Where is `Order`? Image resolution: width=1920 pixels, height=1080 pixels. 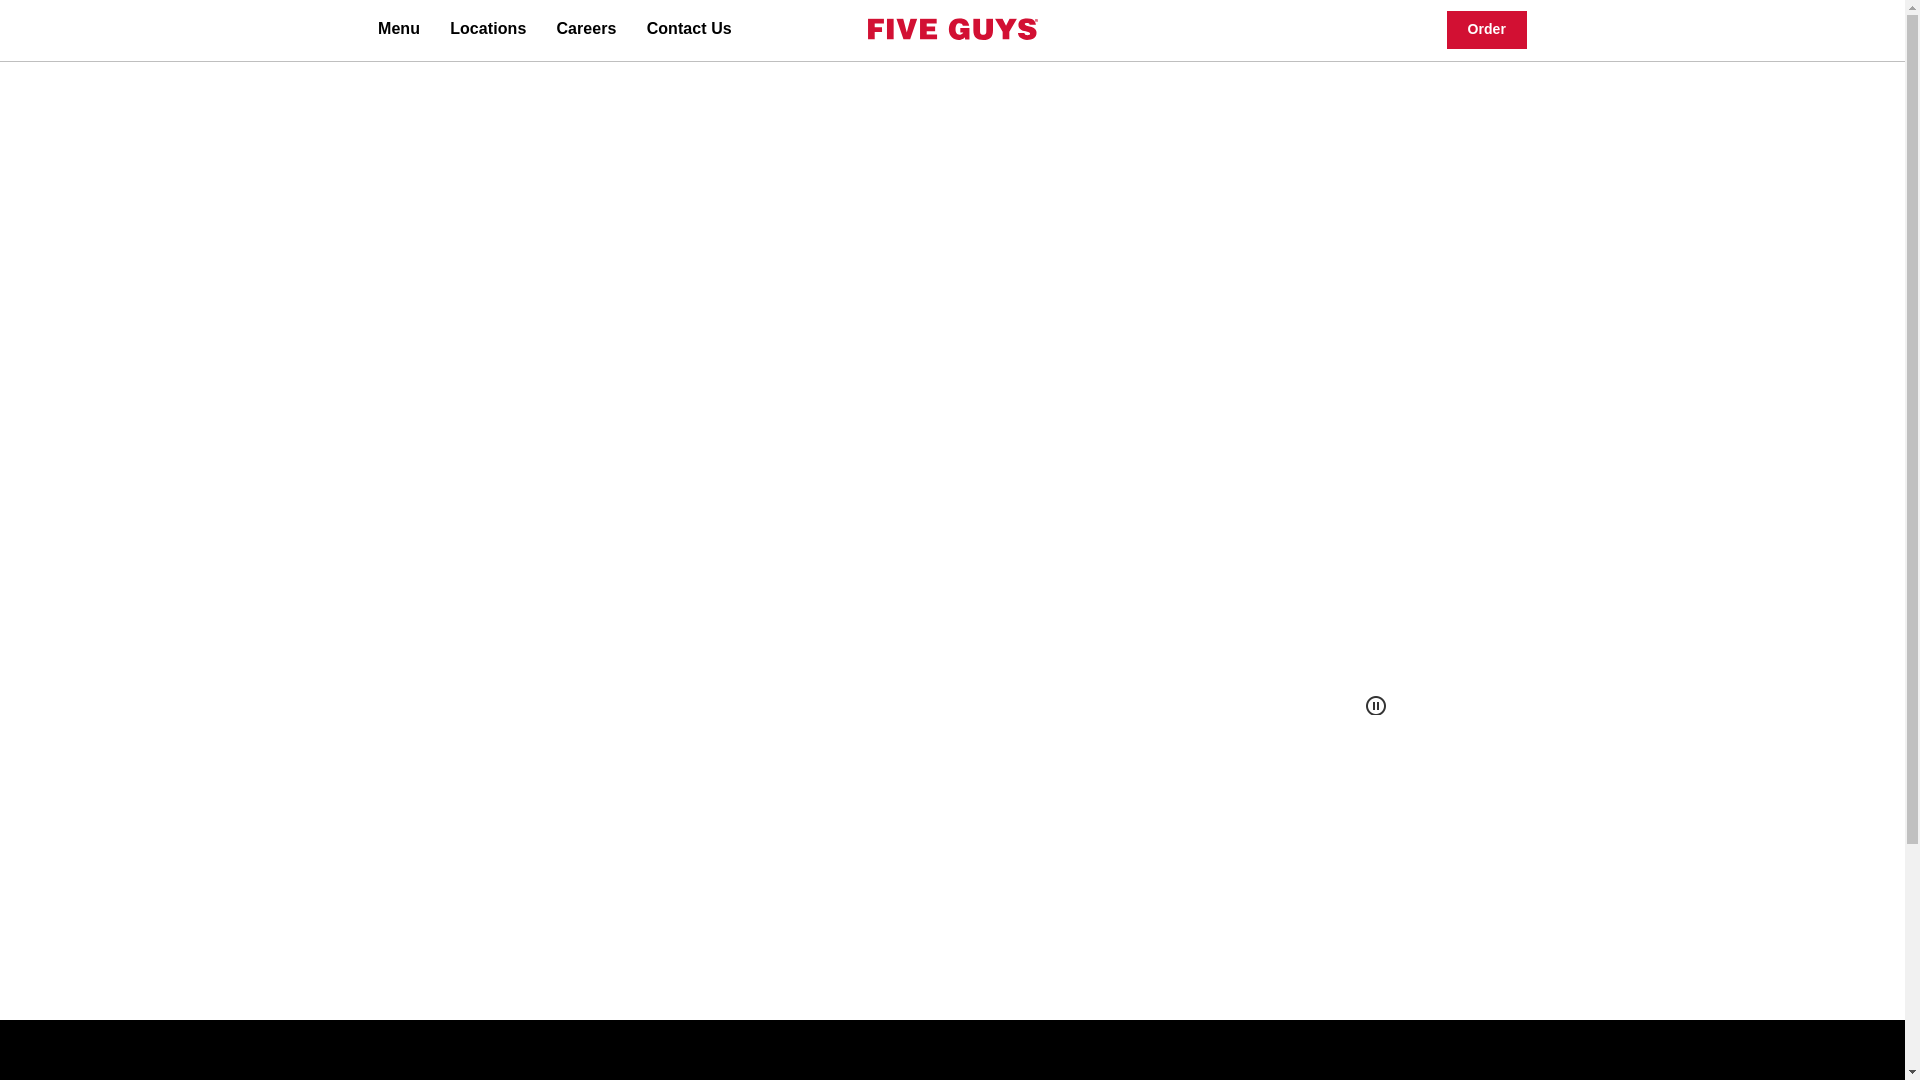
Order is located at coordinates (1487, 30).